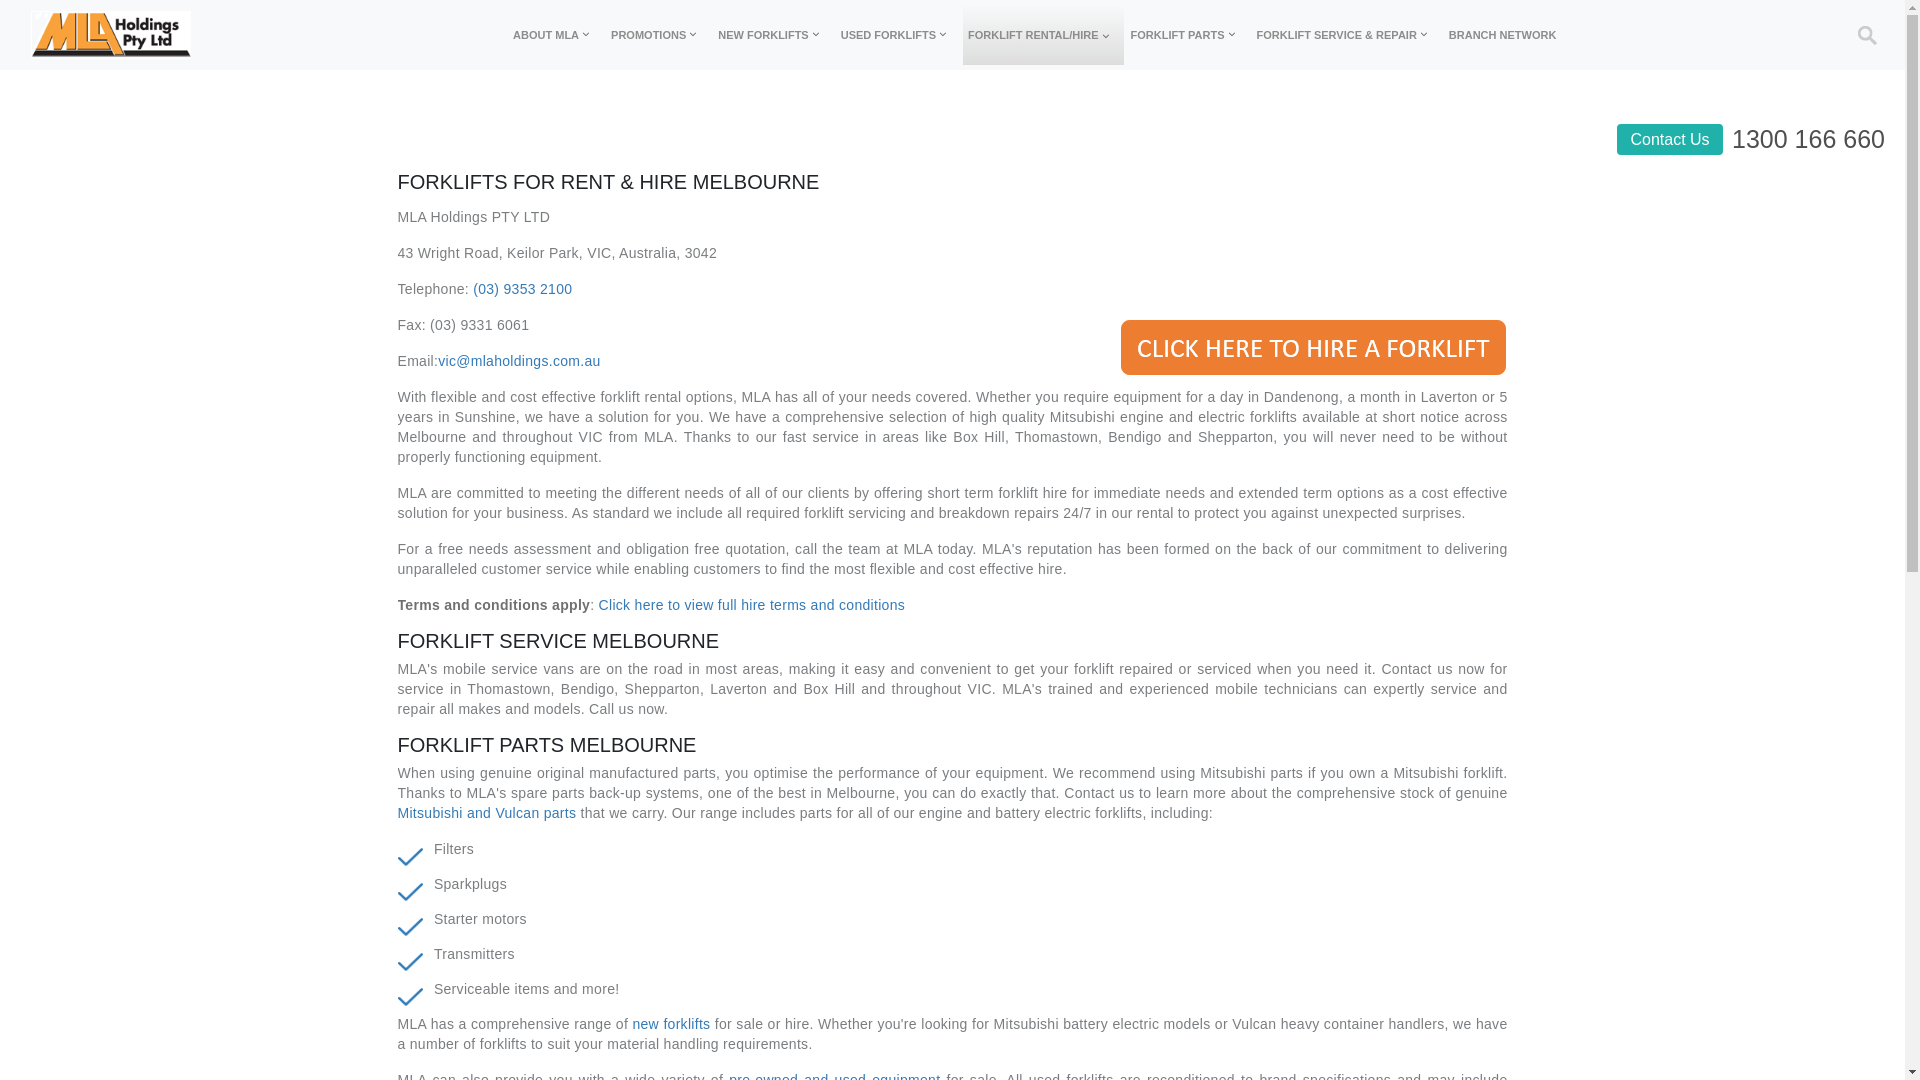  Describe the element at coordinates (193, 35) in the screenshot. I see ` ` at that location.